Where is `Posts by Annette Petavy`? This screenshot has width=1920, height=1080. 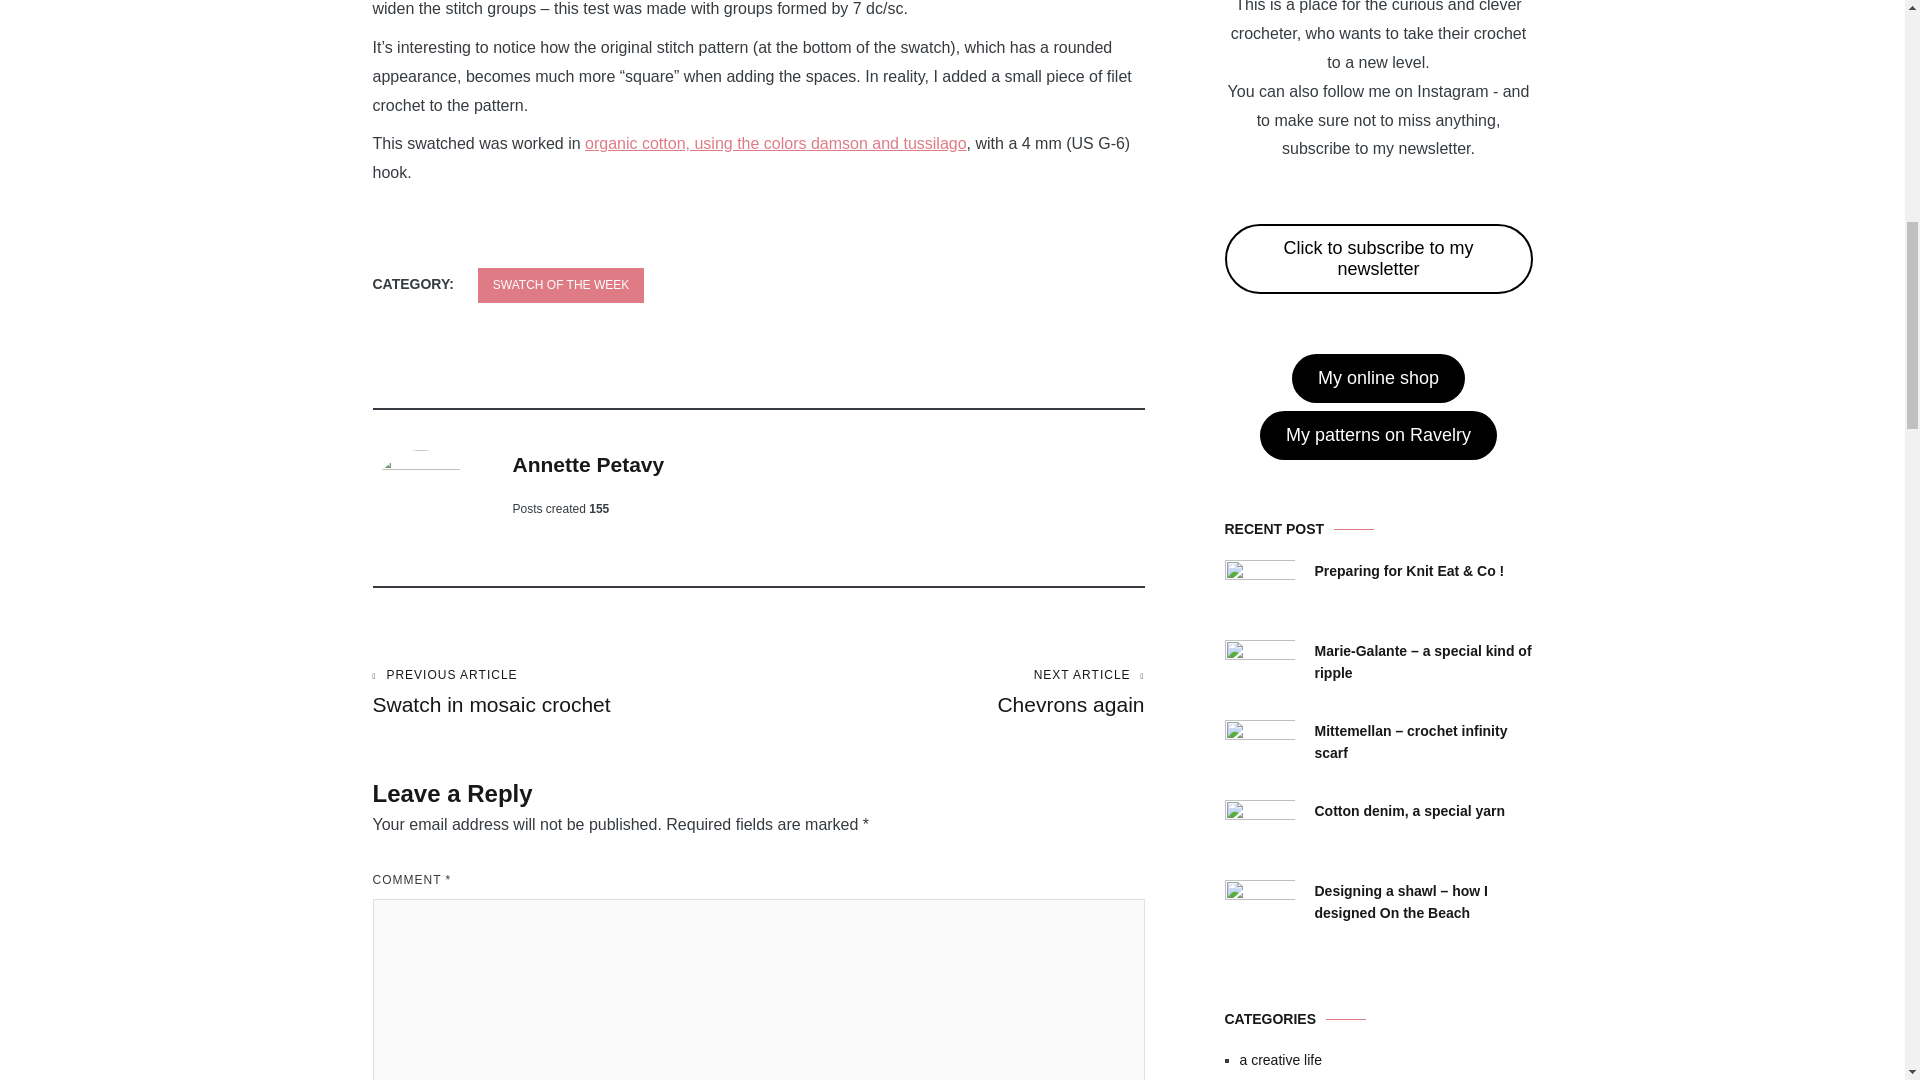
Posts by Annette Petavy is located at coordinates (588, 464).